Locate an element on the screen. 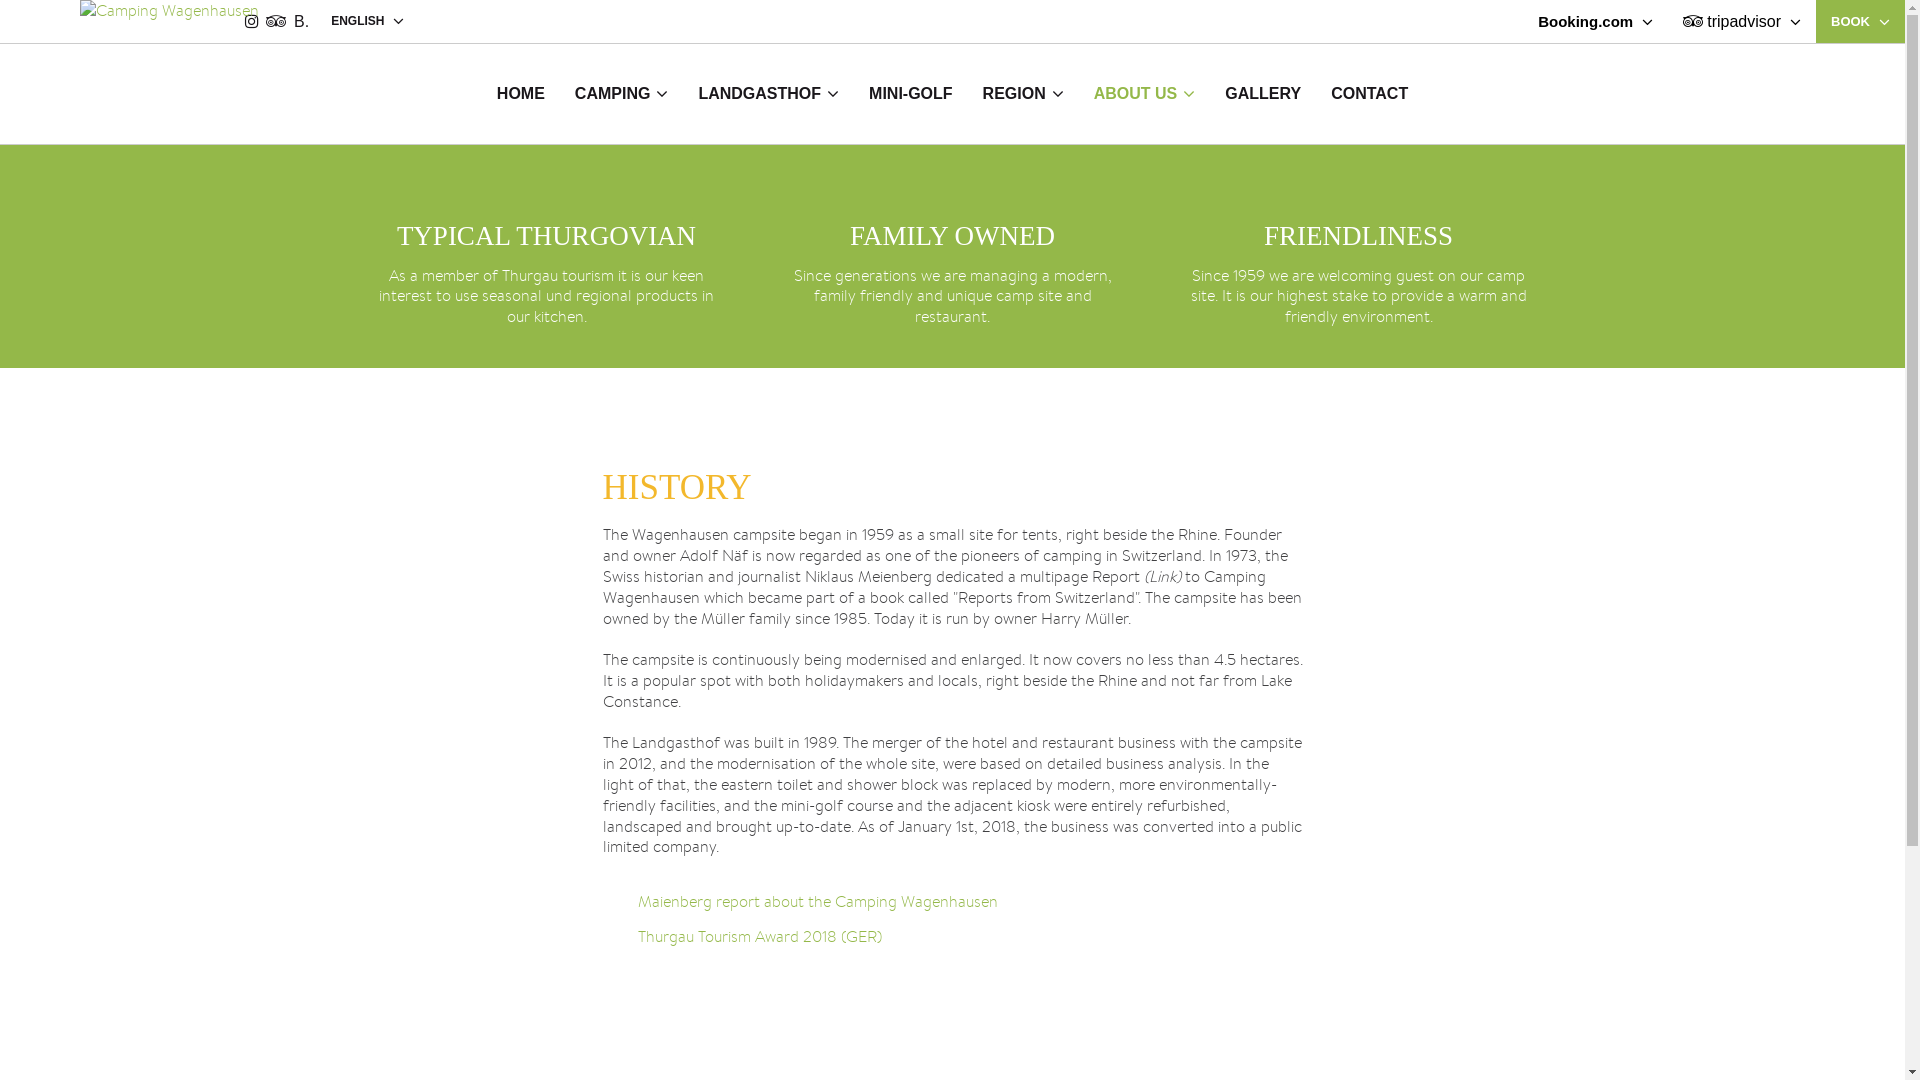  MINI-GOLF is located at coordinates (911, 94).